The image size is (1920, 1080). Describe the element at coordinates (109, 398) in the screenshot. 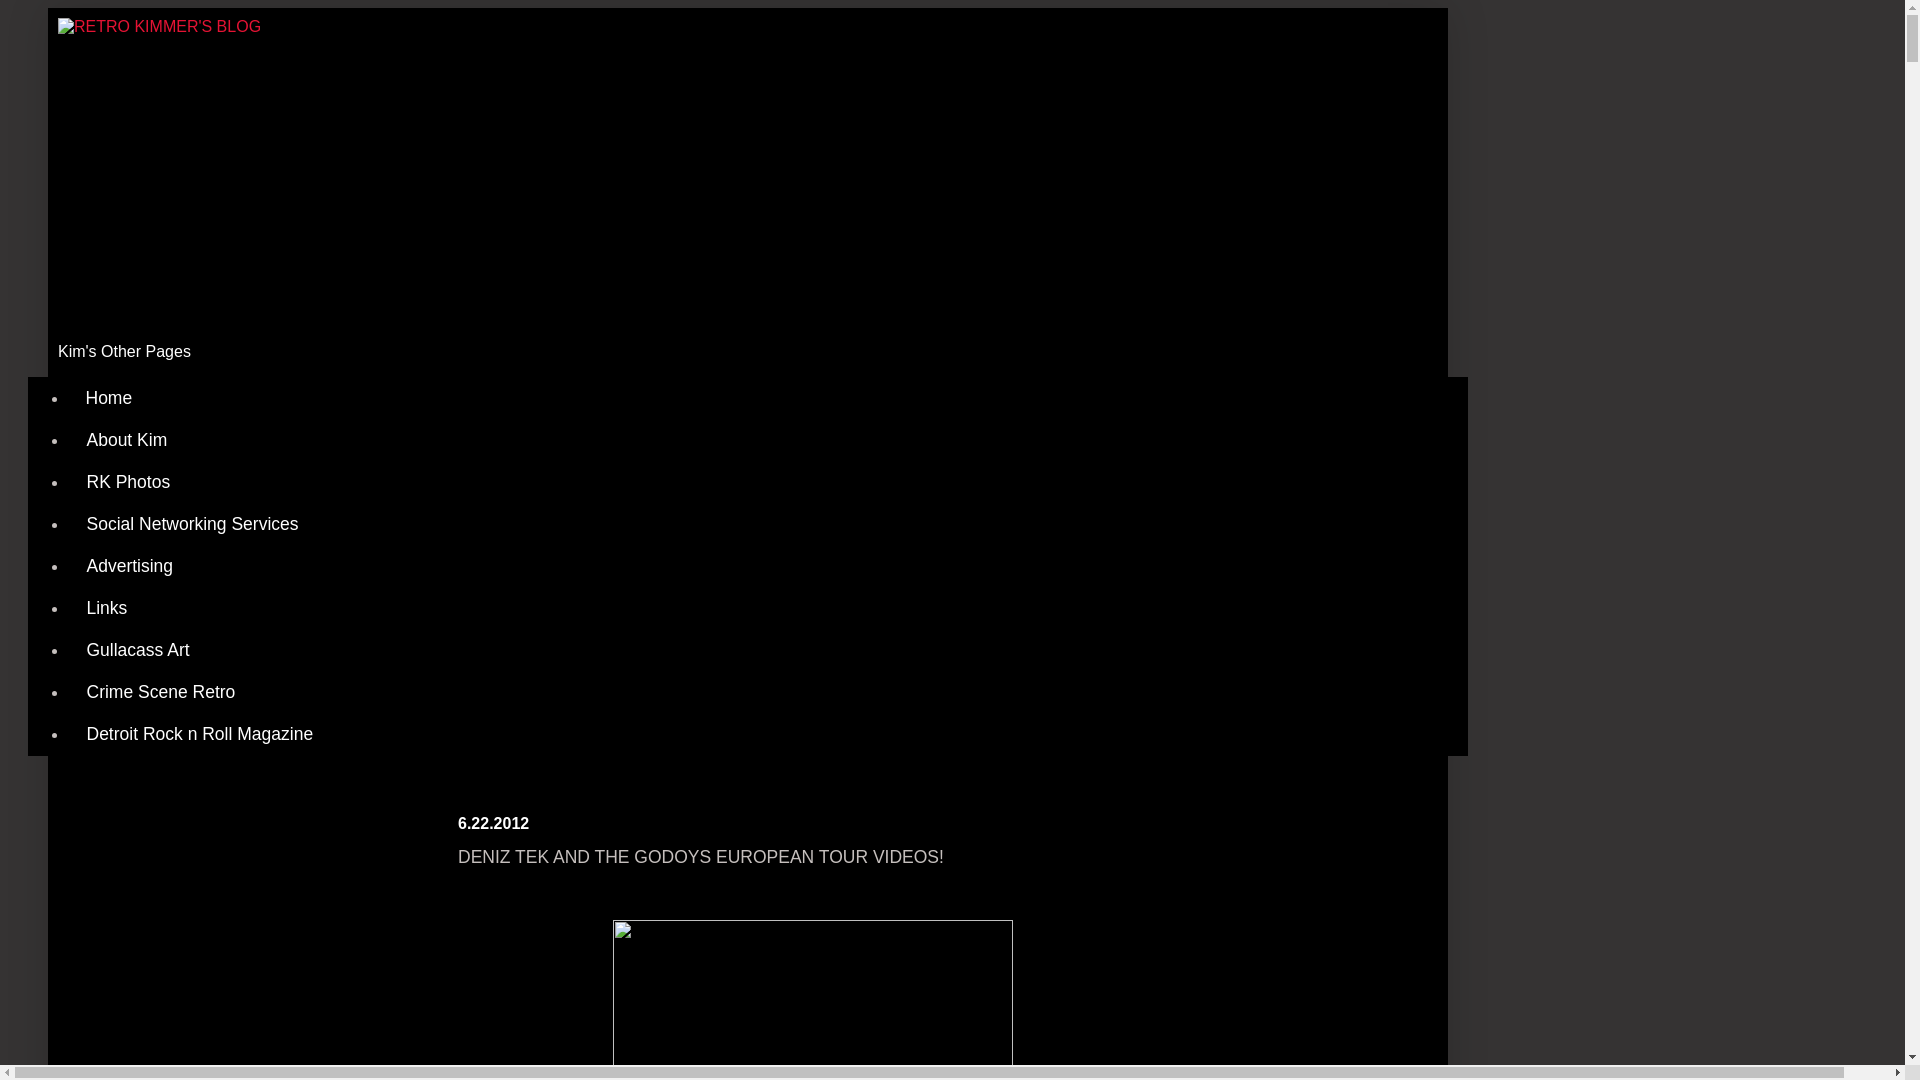

I see `Home` at that location.